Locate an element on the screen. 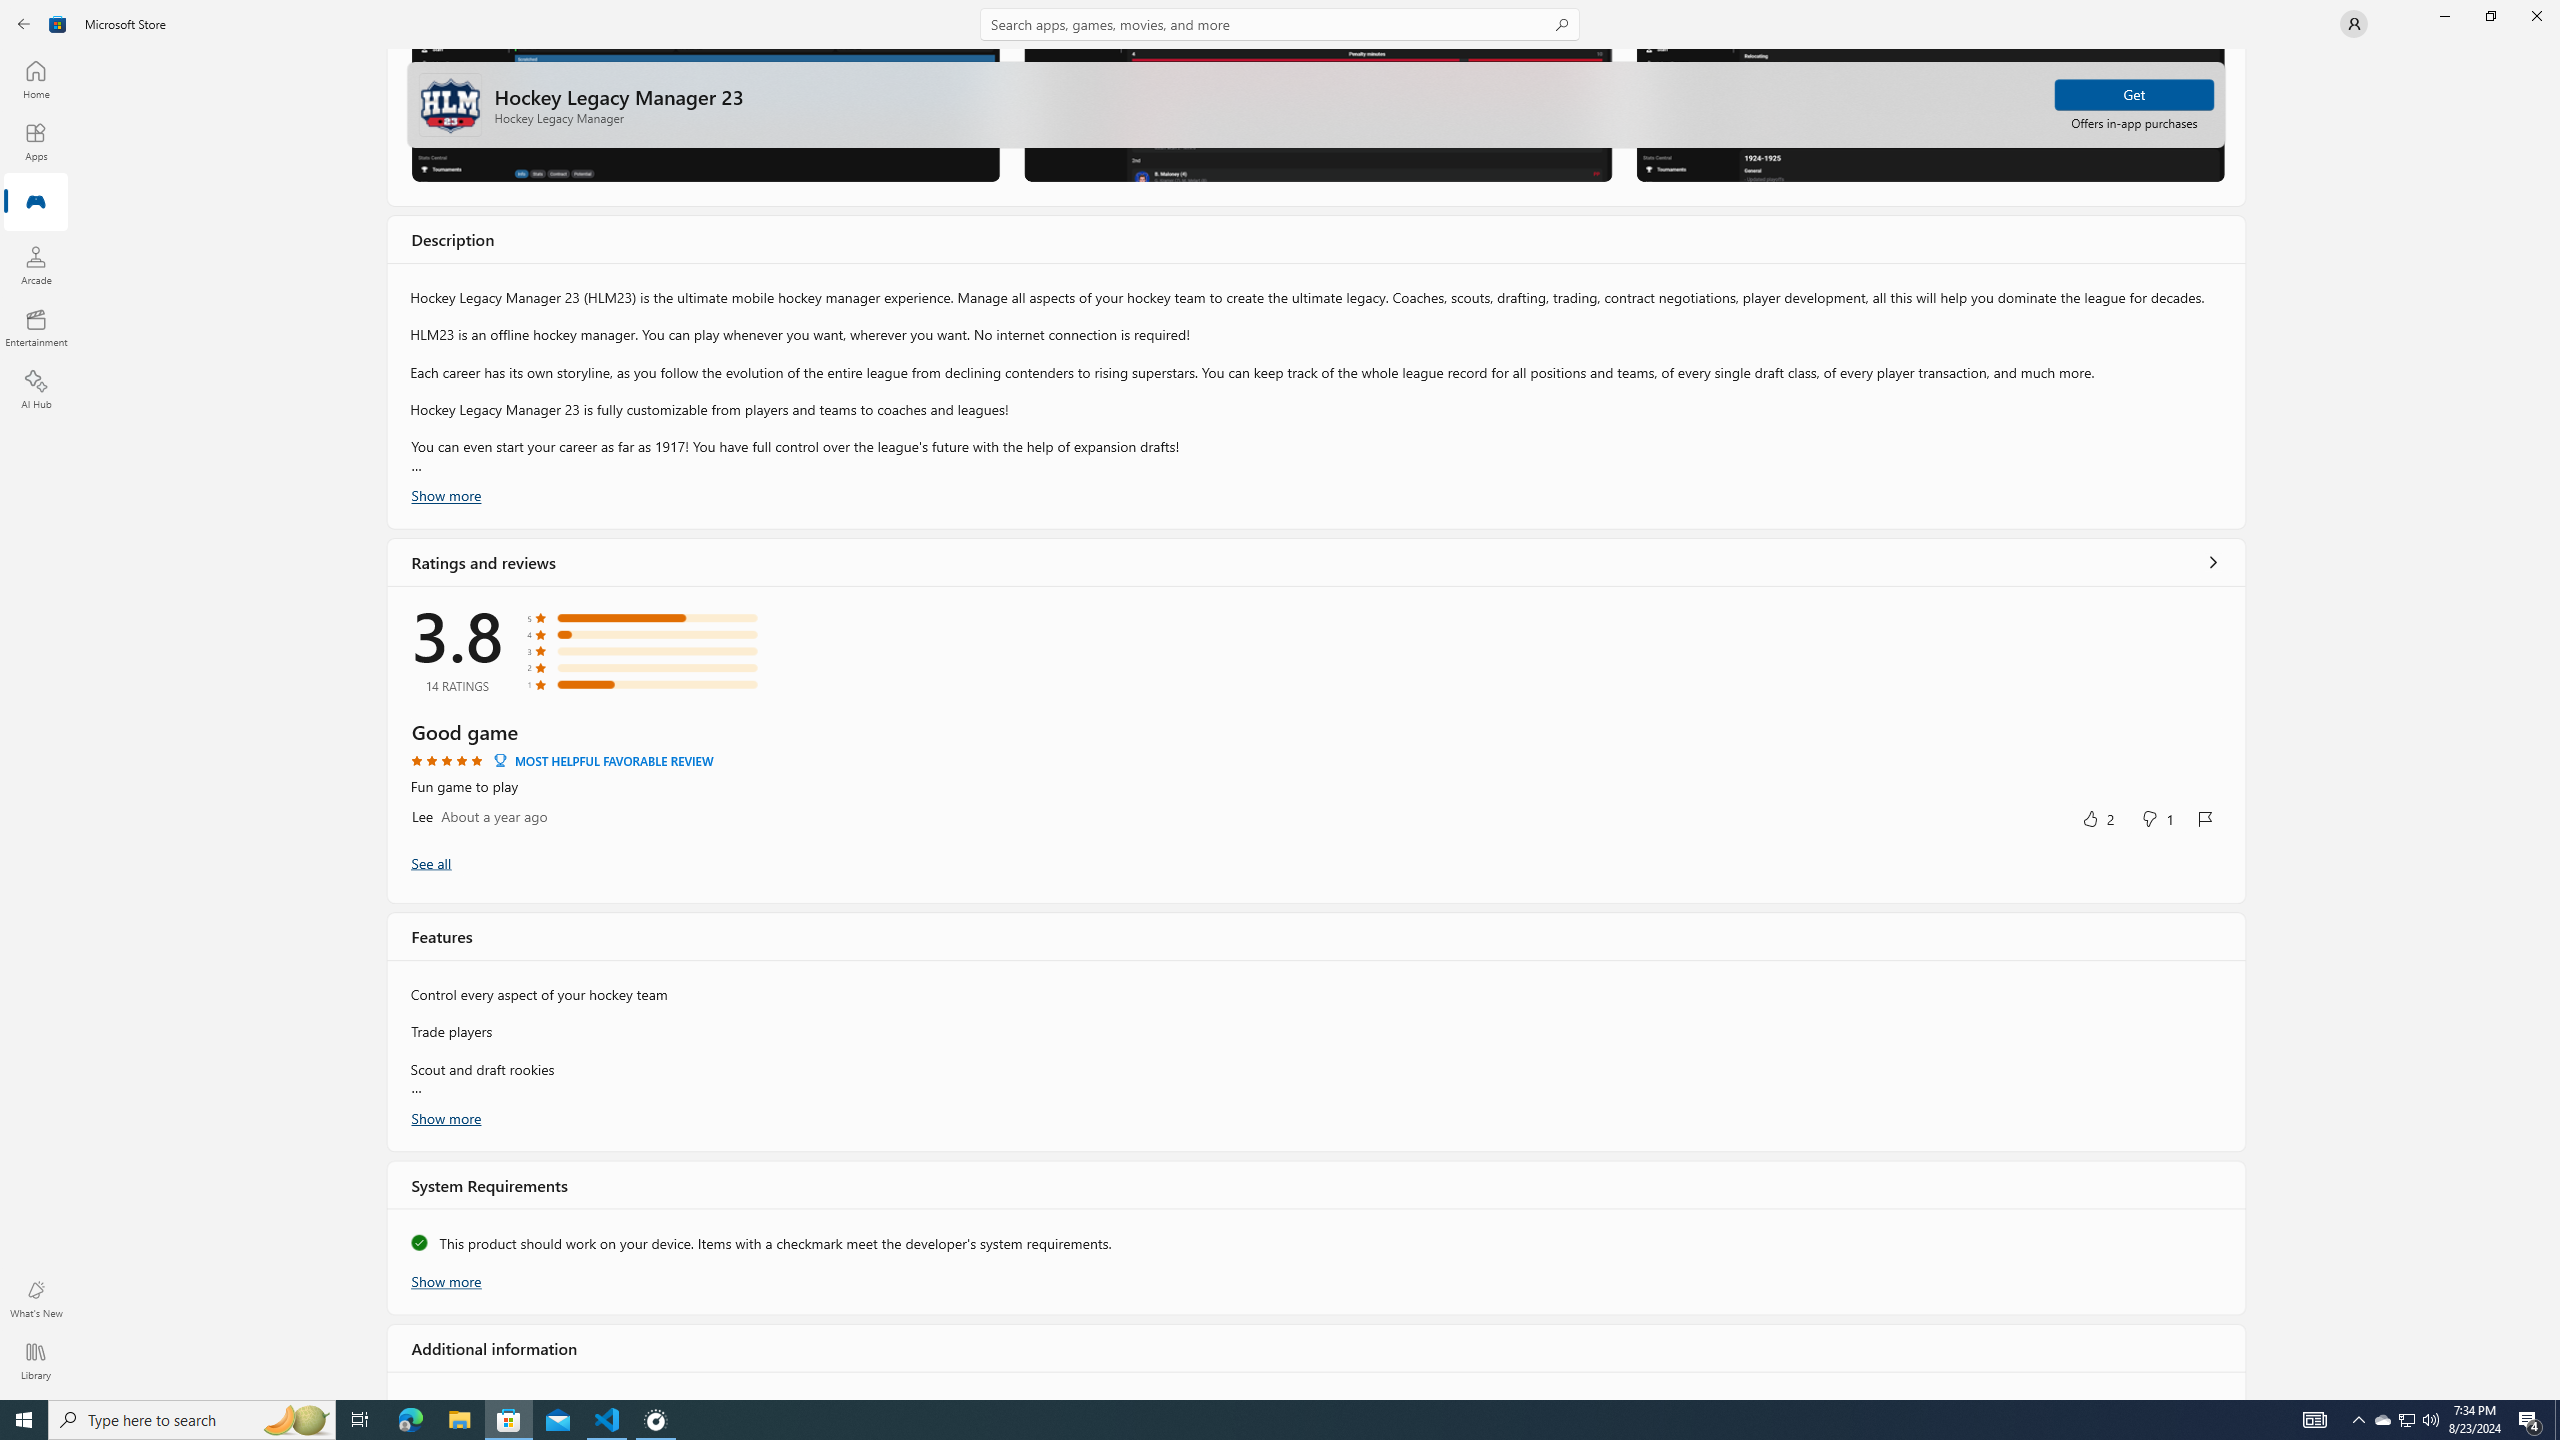  Scroll to top is located at coordinates (1317, 104).